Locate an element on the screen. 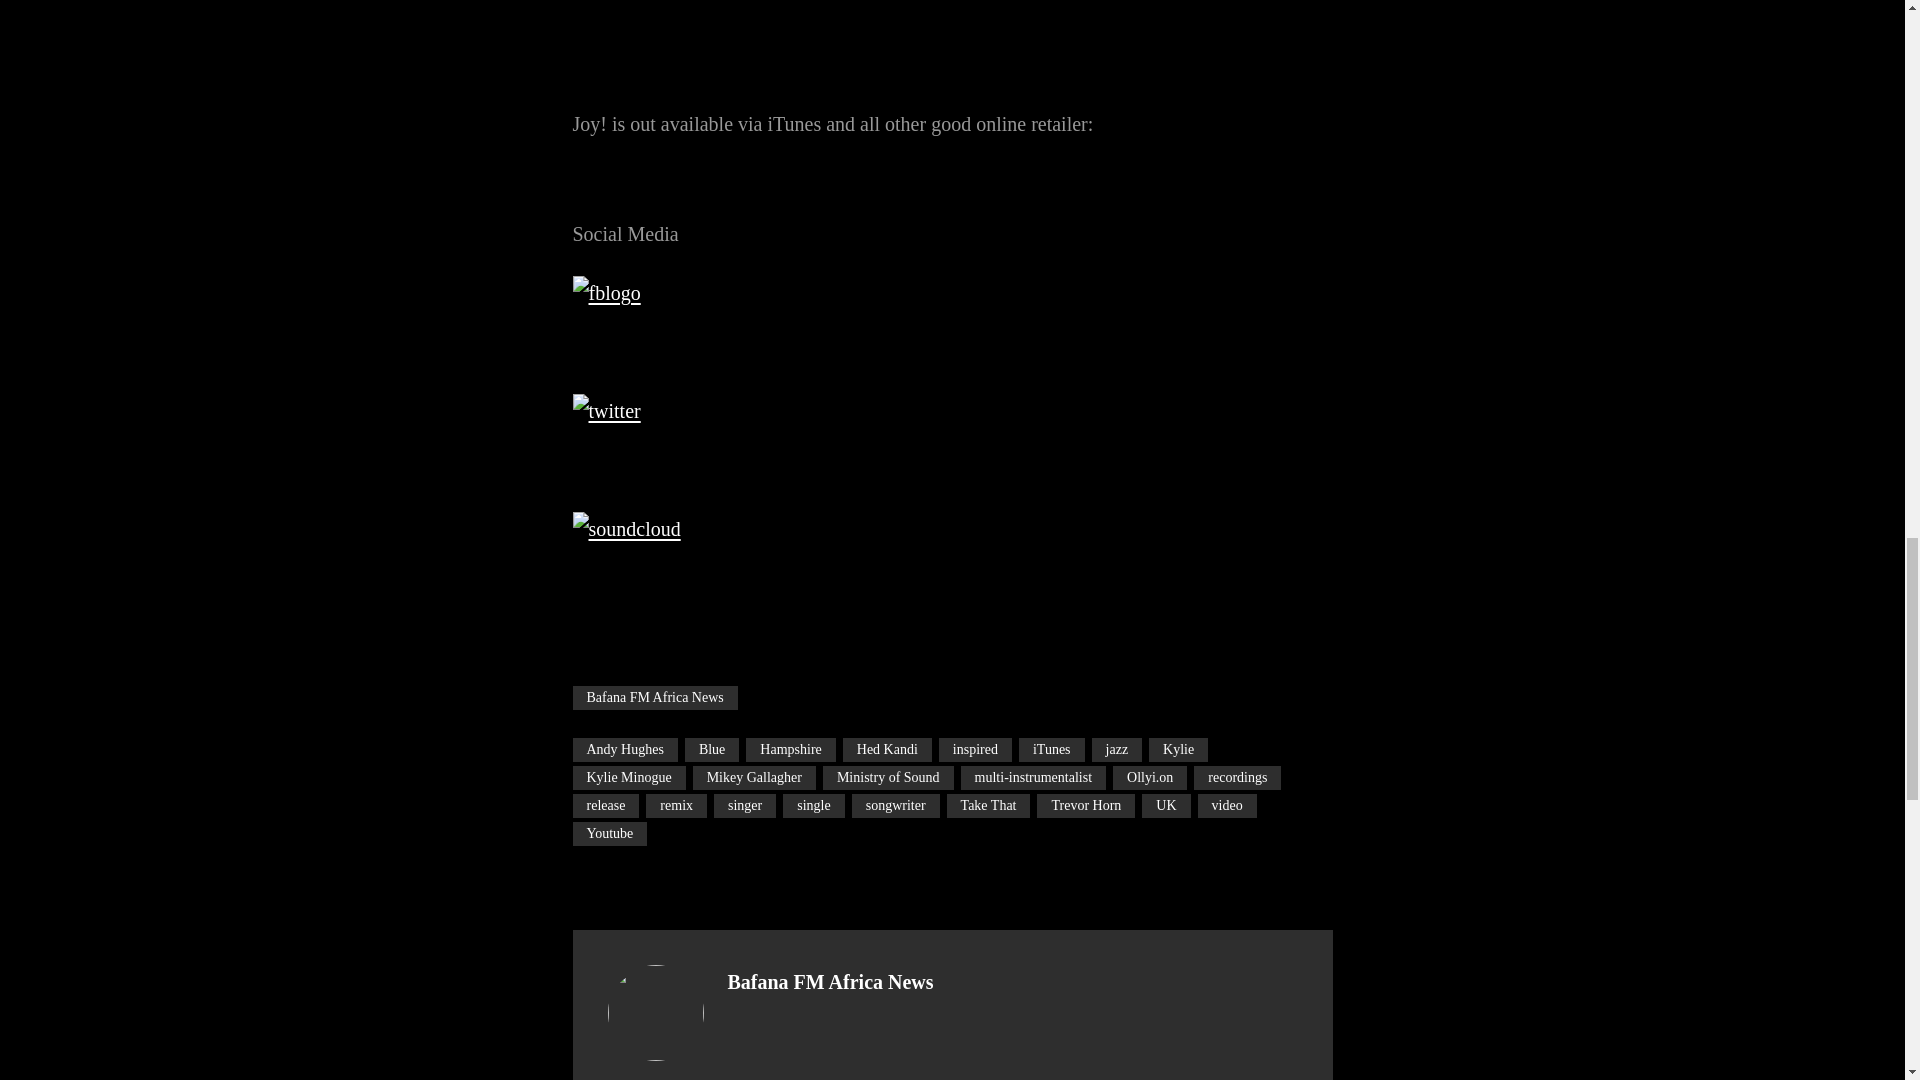 This screenshot has height=1080, width=1920. Ollyi.on is located at coordinates (1150, 777).